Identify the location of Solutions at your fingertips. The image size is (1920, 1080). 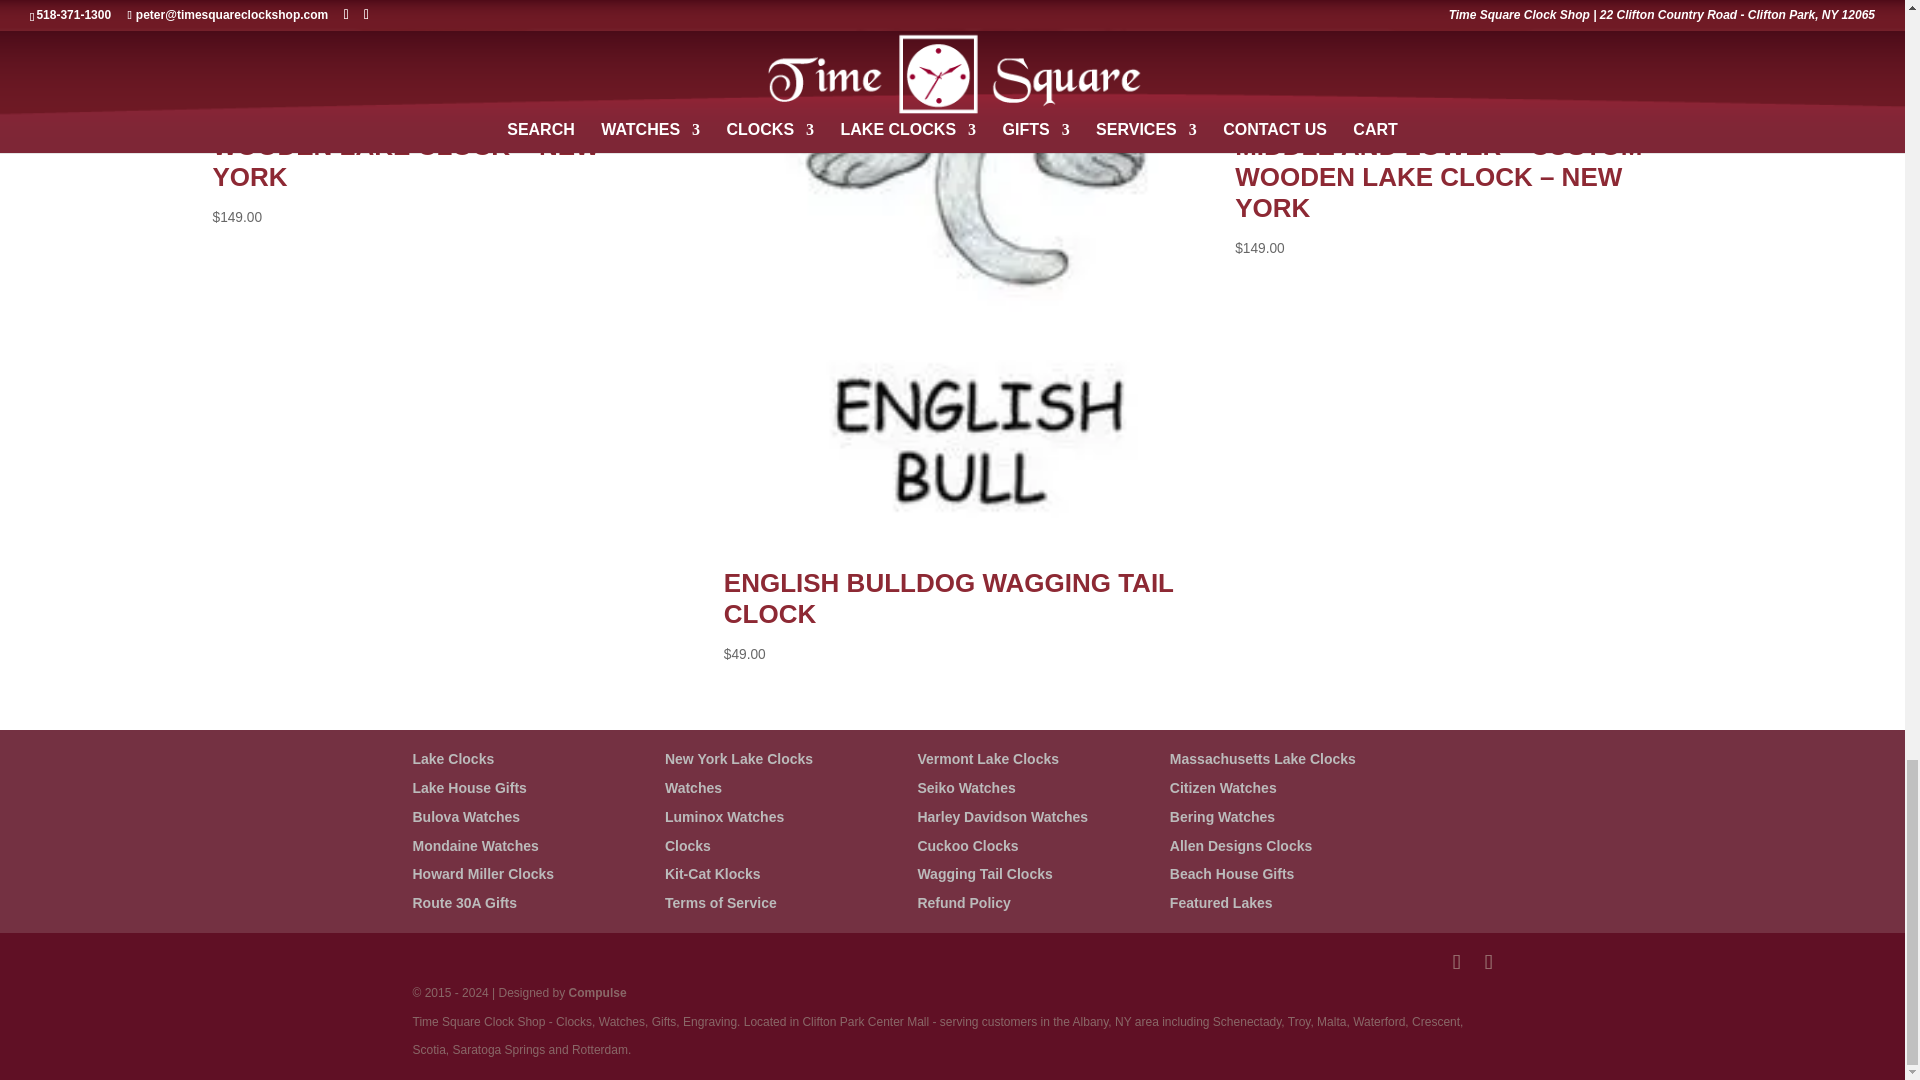
(598, 993).